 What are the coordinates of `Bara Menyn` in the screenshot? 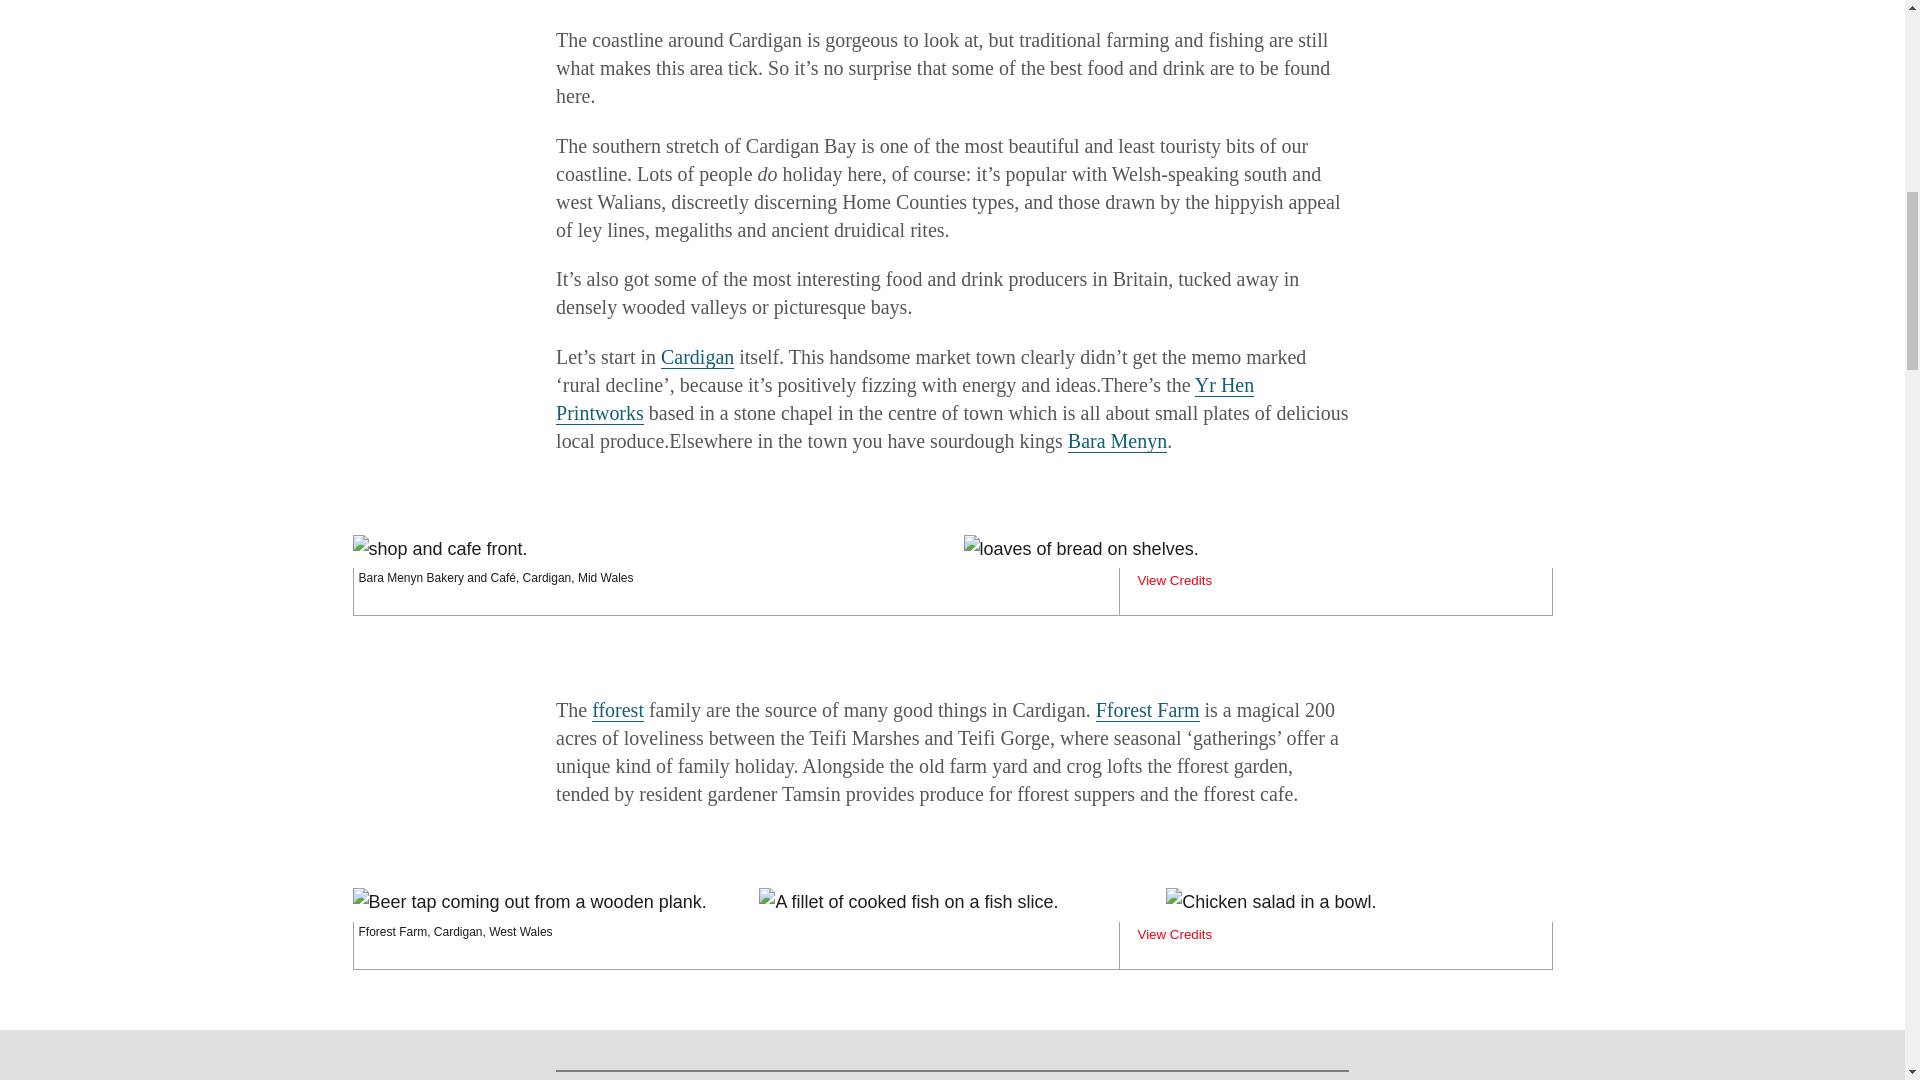 It's located at (1117, 440).